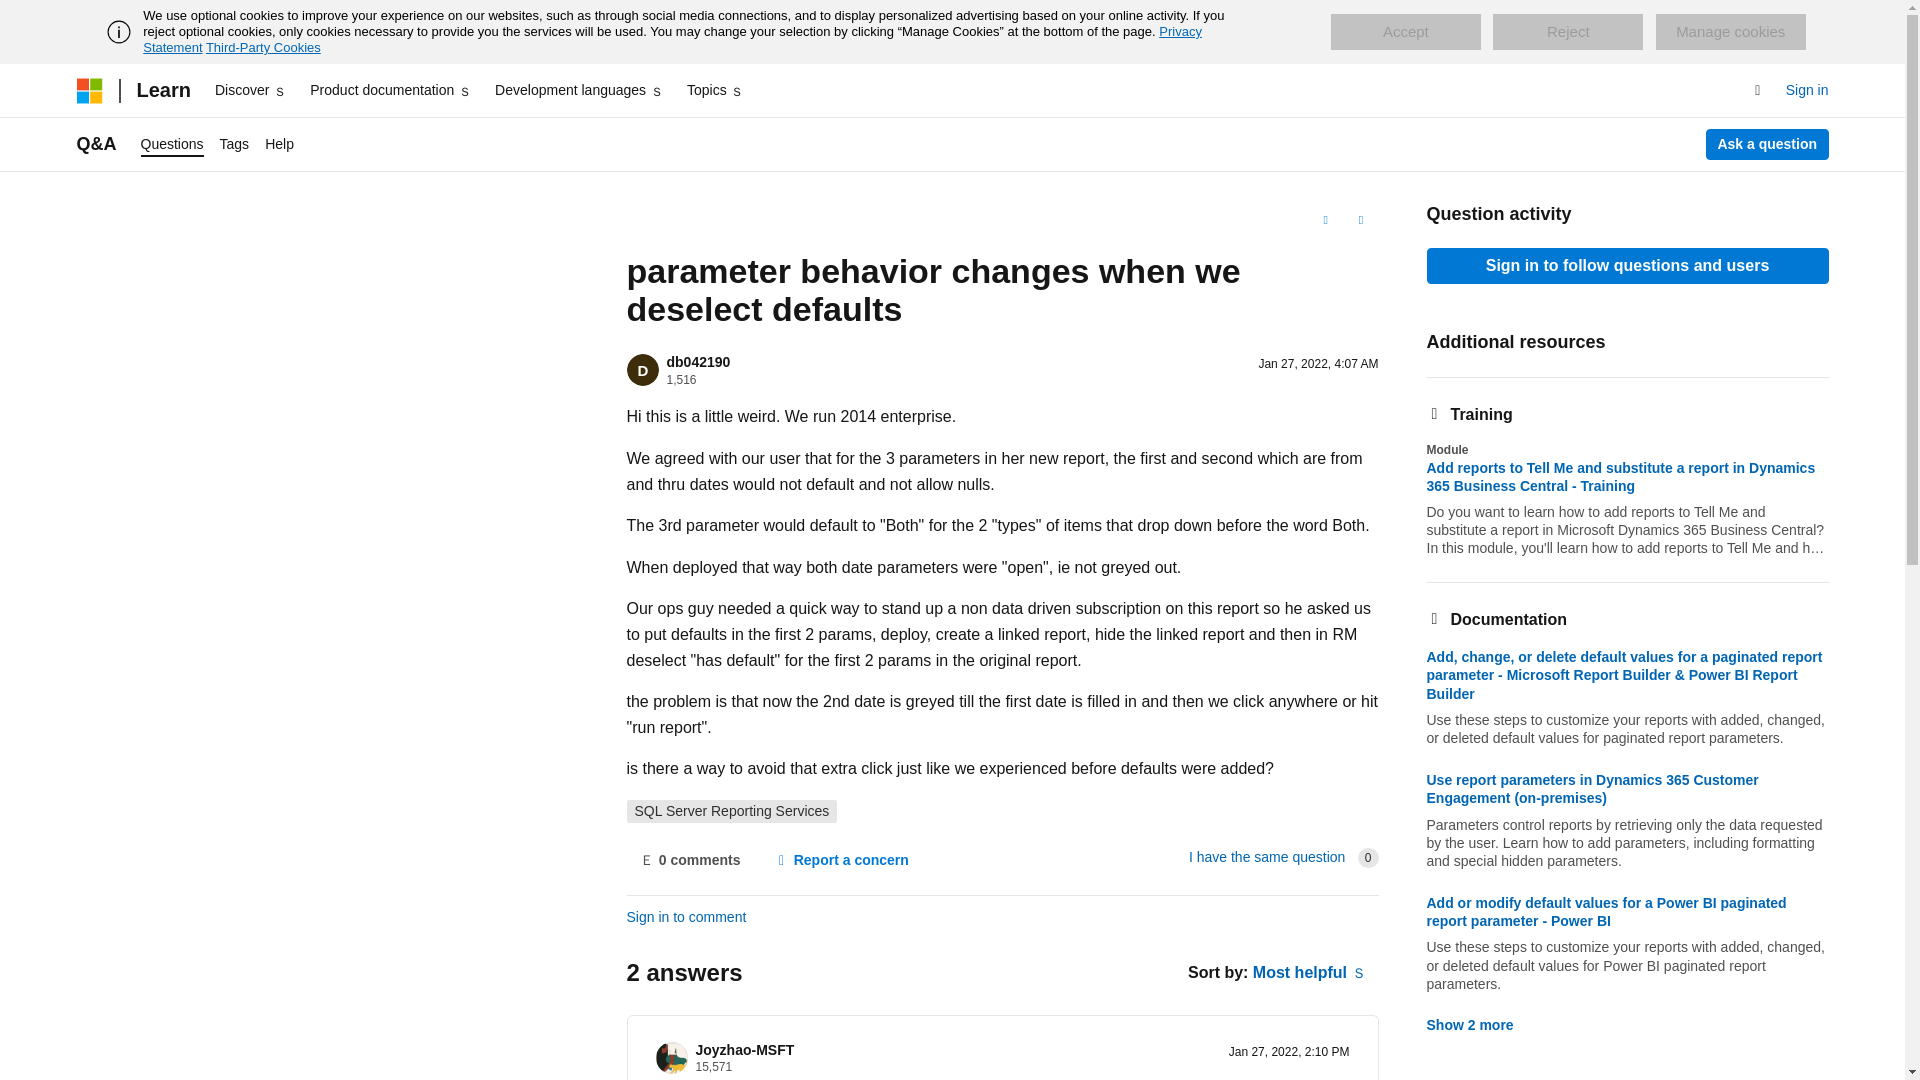 This screenshot has height=1080, width=1920. Describe the element at coordinates (250, 90) in the screenshot. I see `Discover` at that location.